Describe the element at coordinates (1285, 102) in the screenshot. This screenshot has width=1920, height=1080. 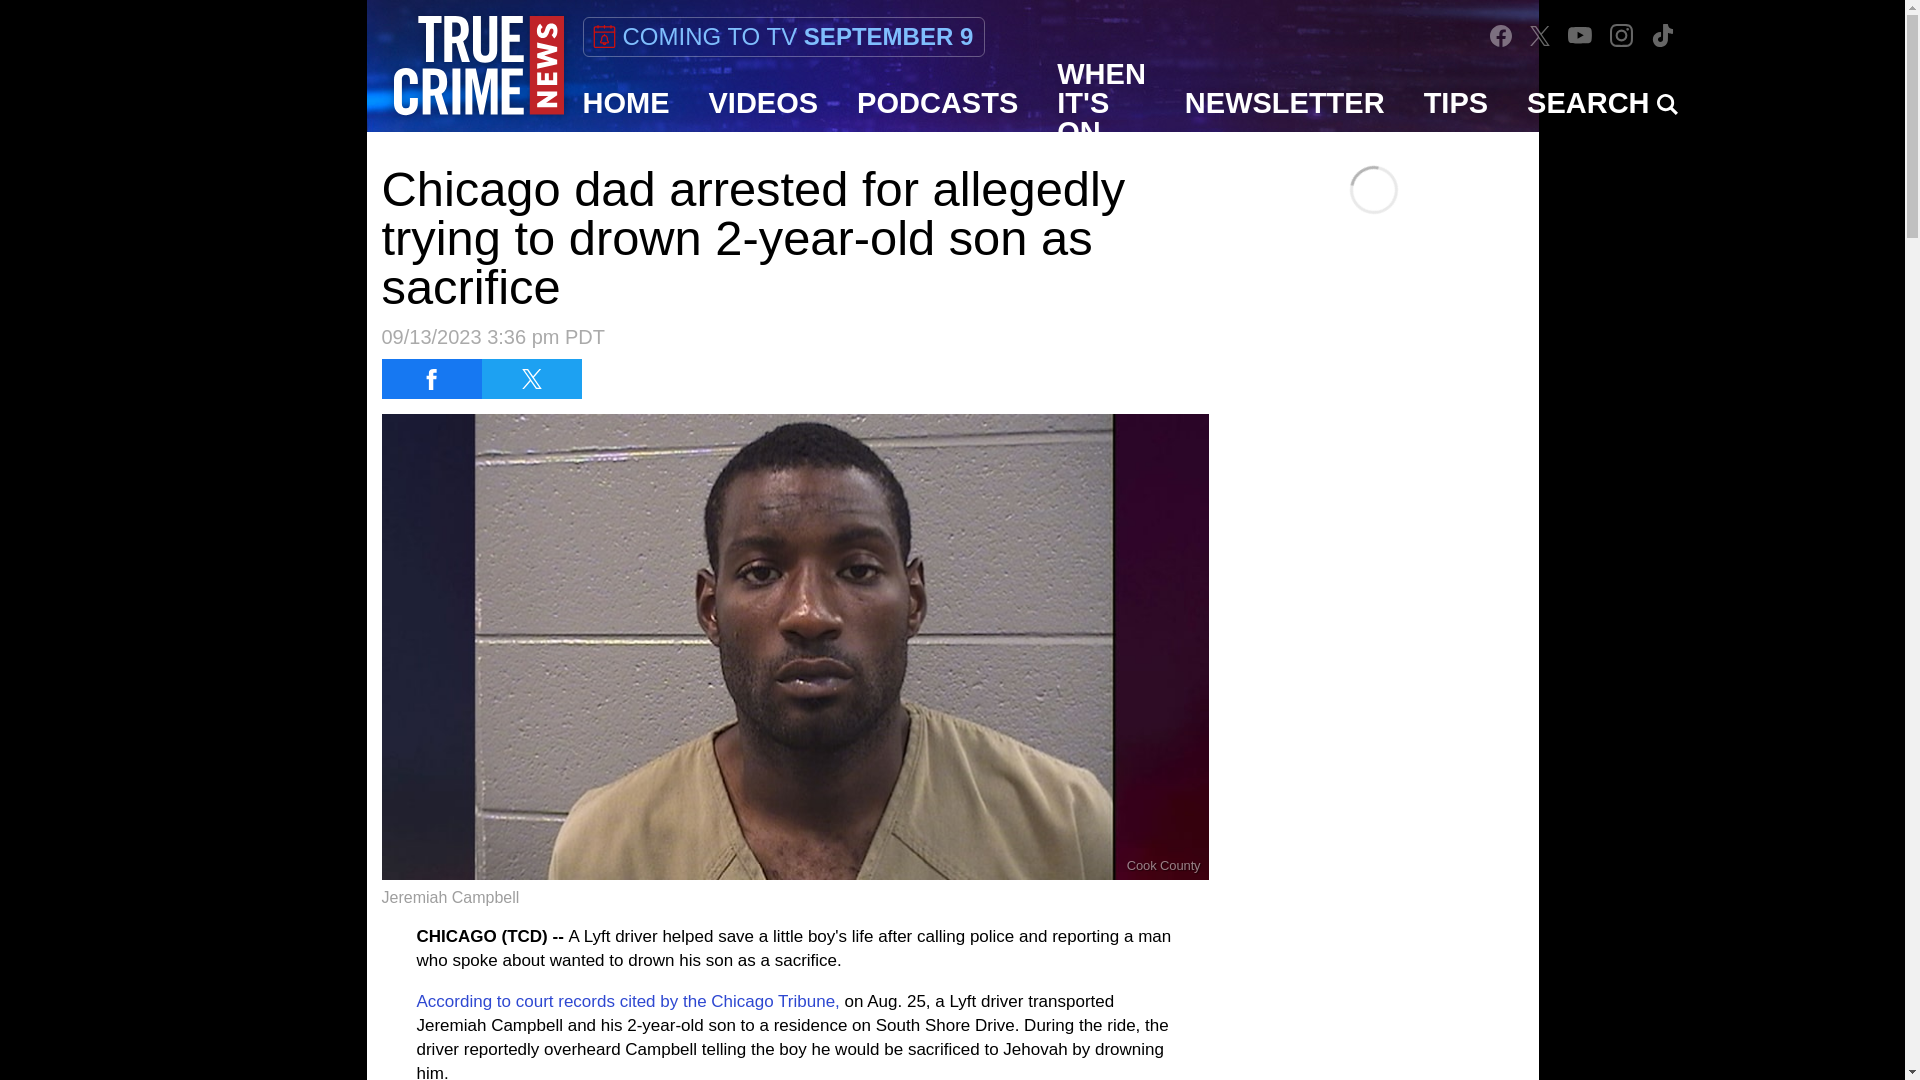
I see `NEWSLETTER` at that location.